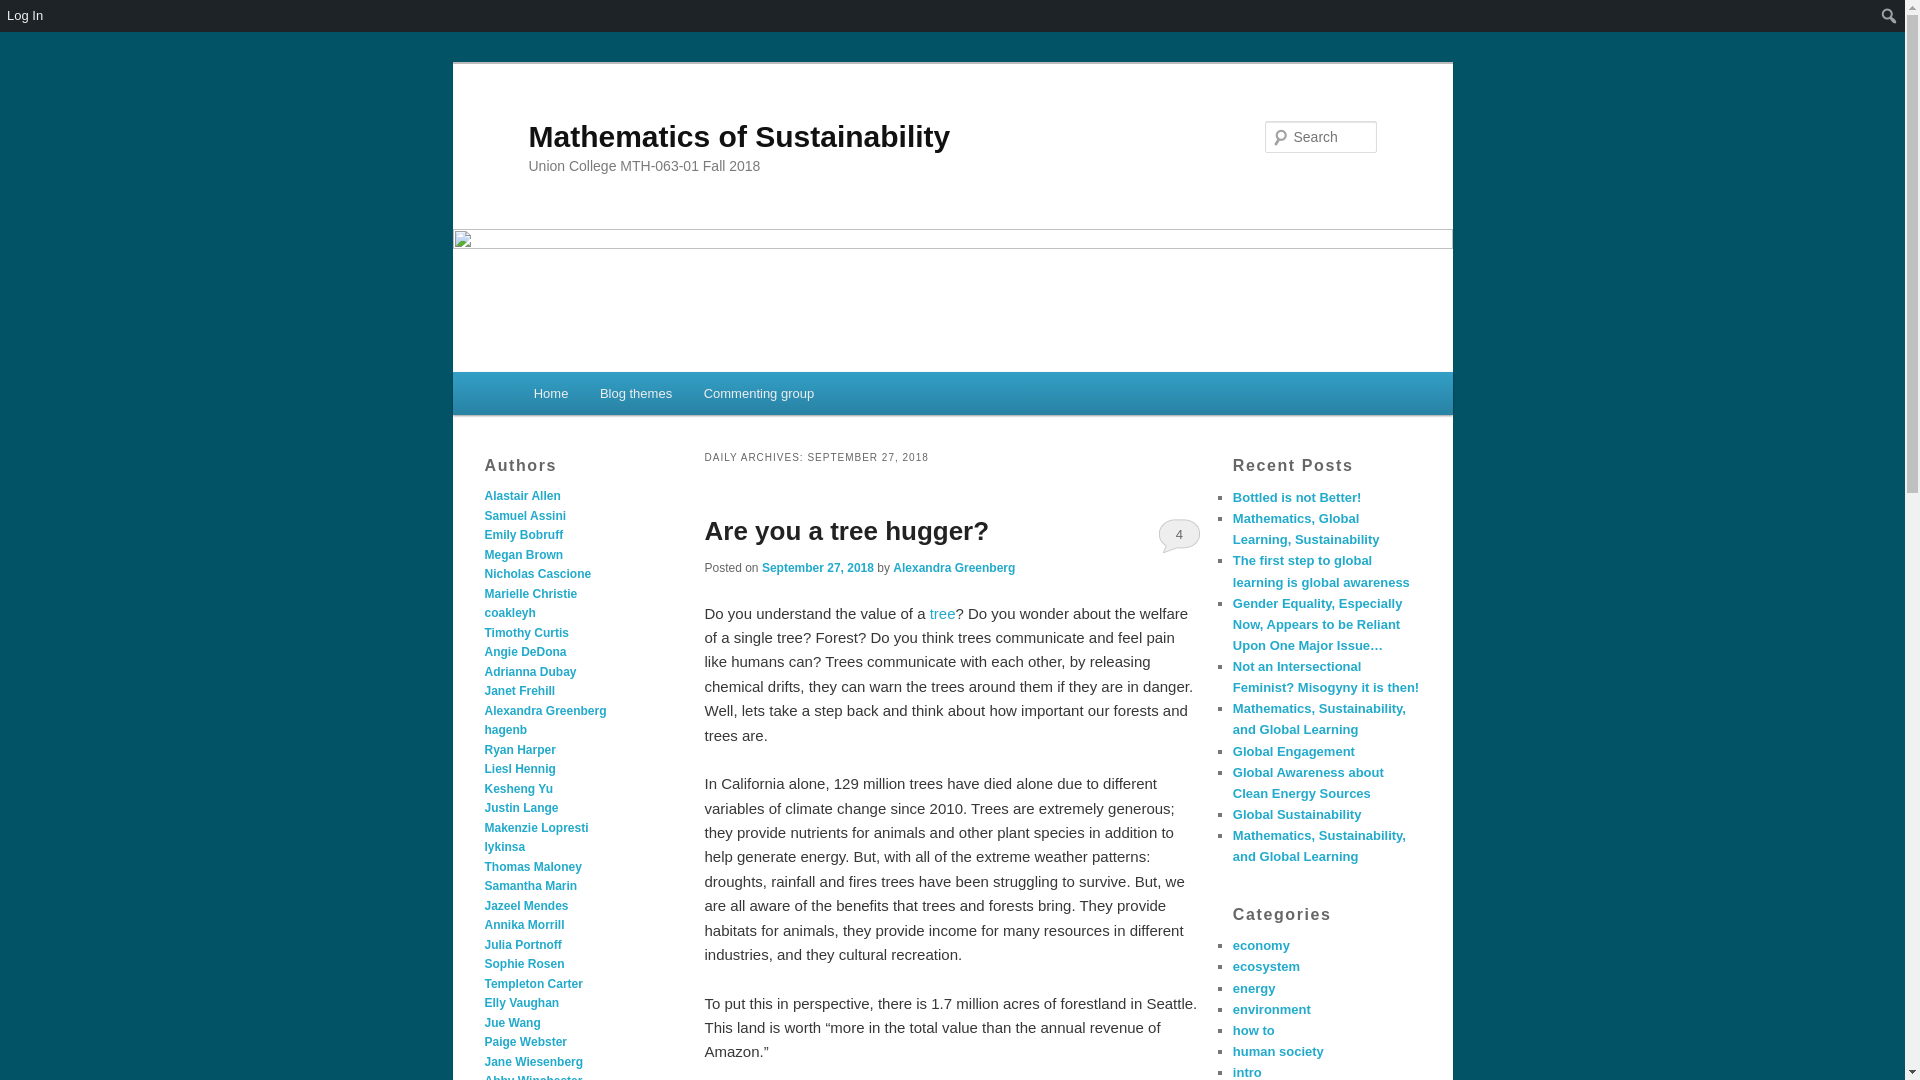 This screenshot has width=1920, height=1080. I want to click on Home, so click(550, 392).